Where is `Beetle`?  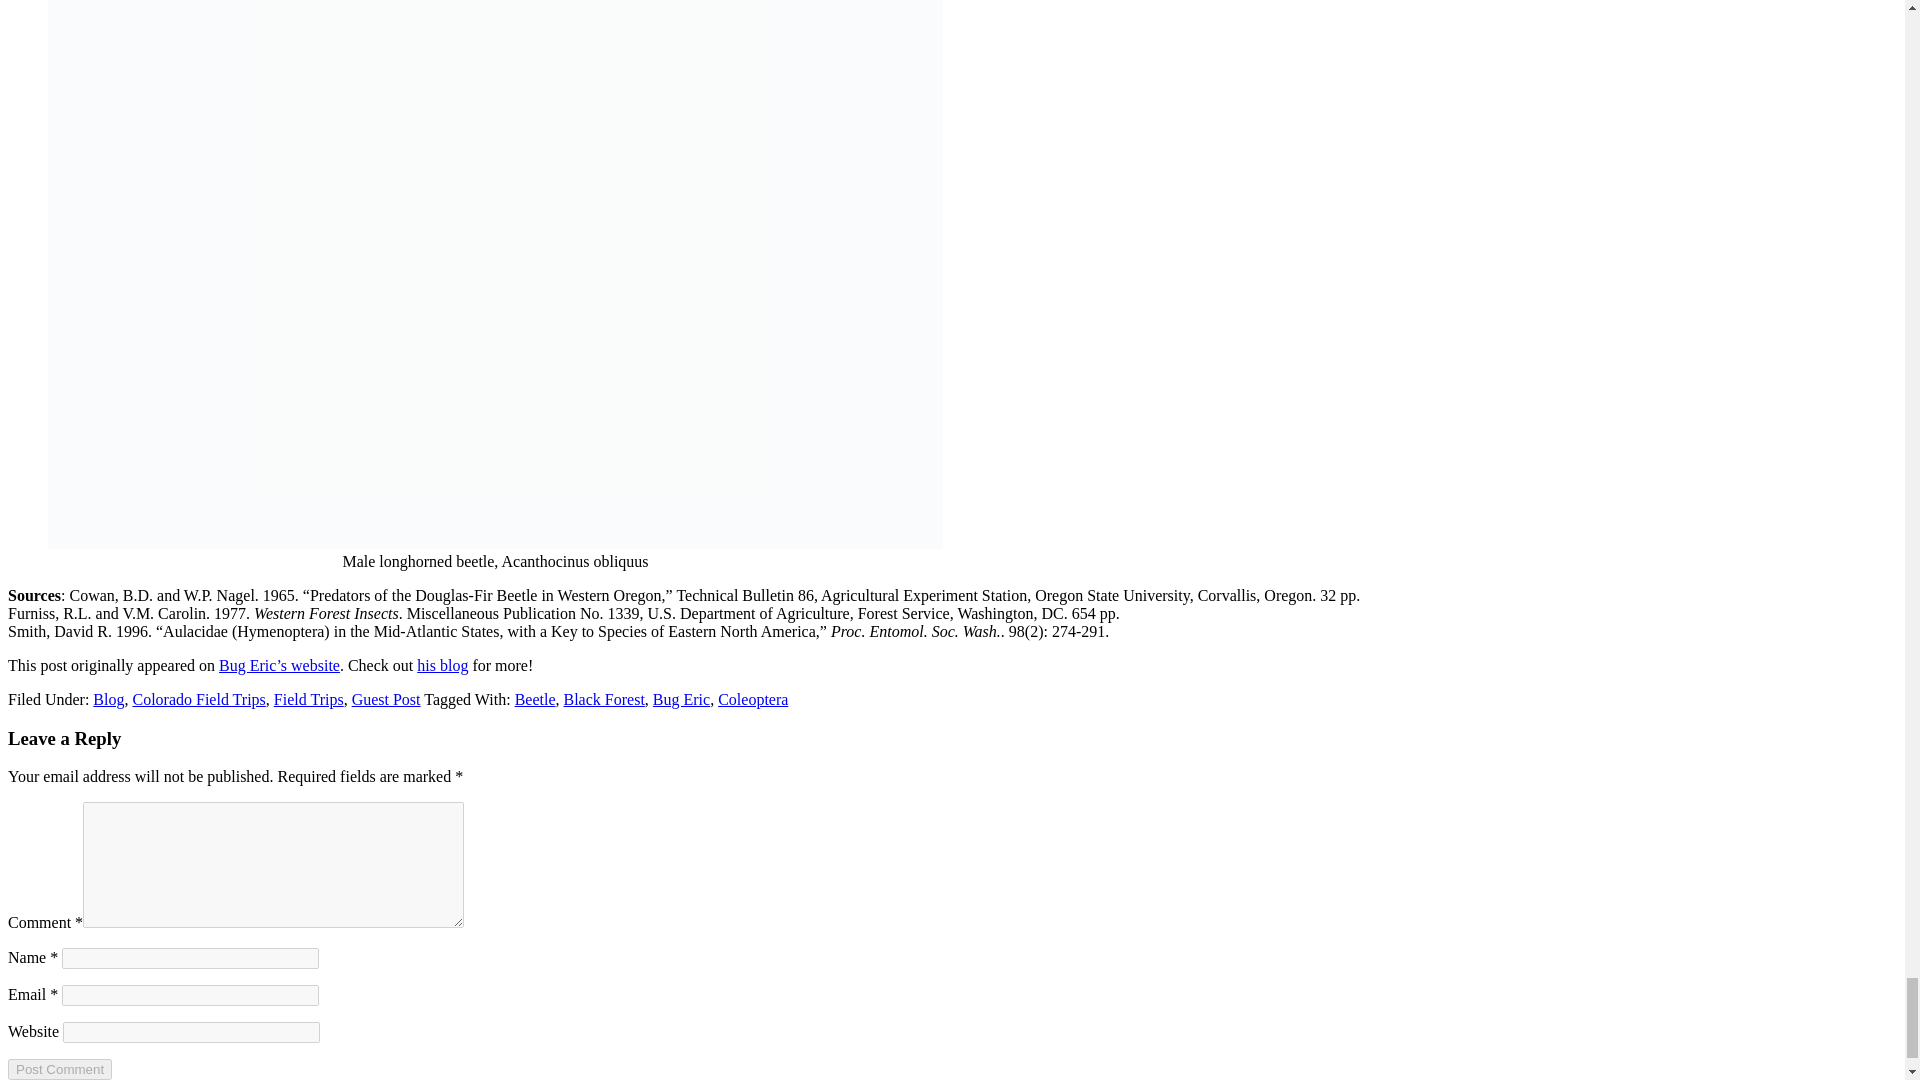
Beetle is located at coordinates (535, 700).